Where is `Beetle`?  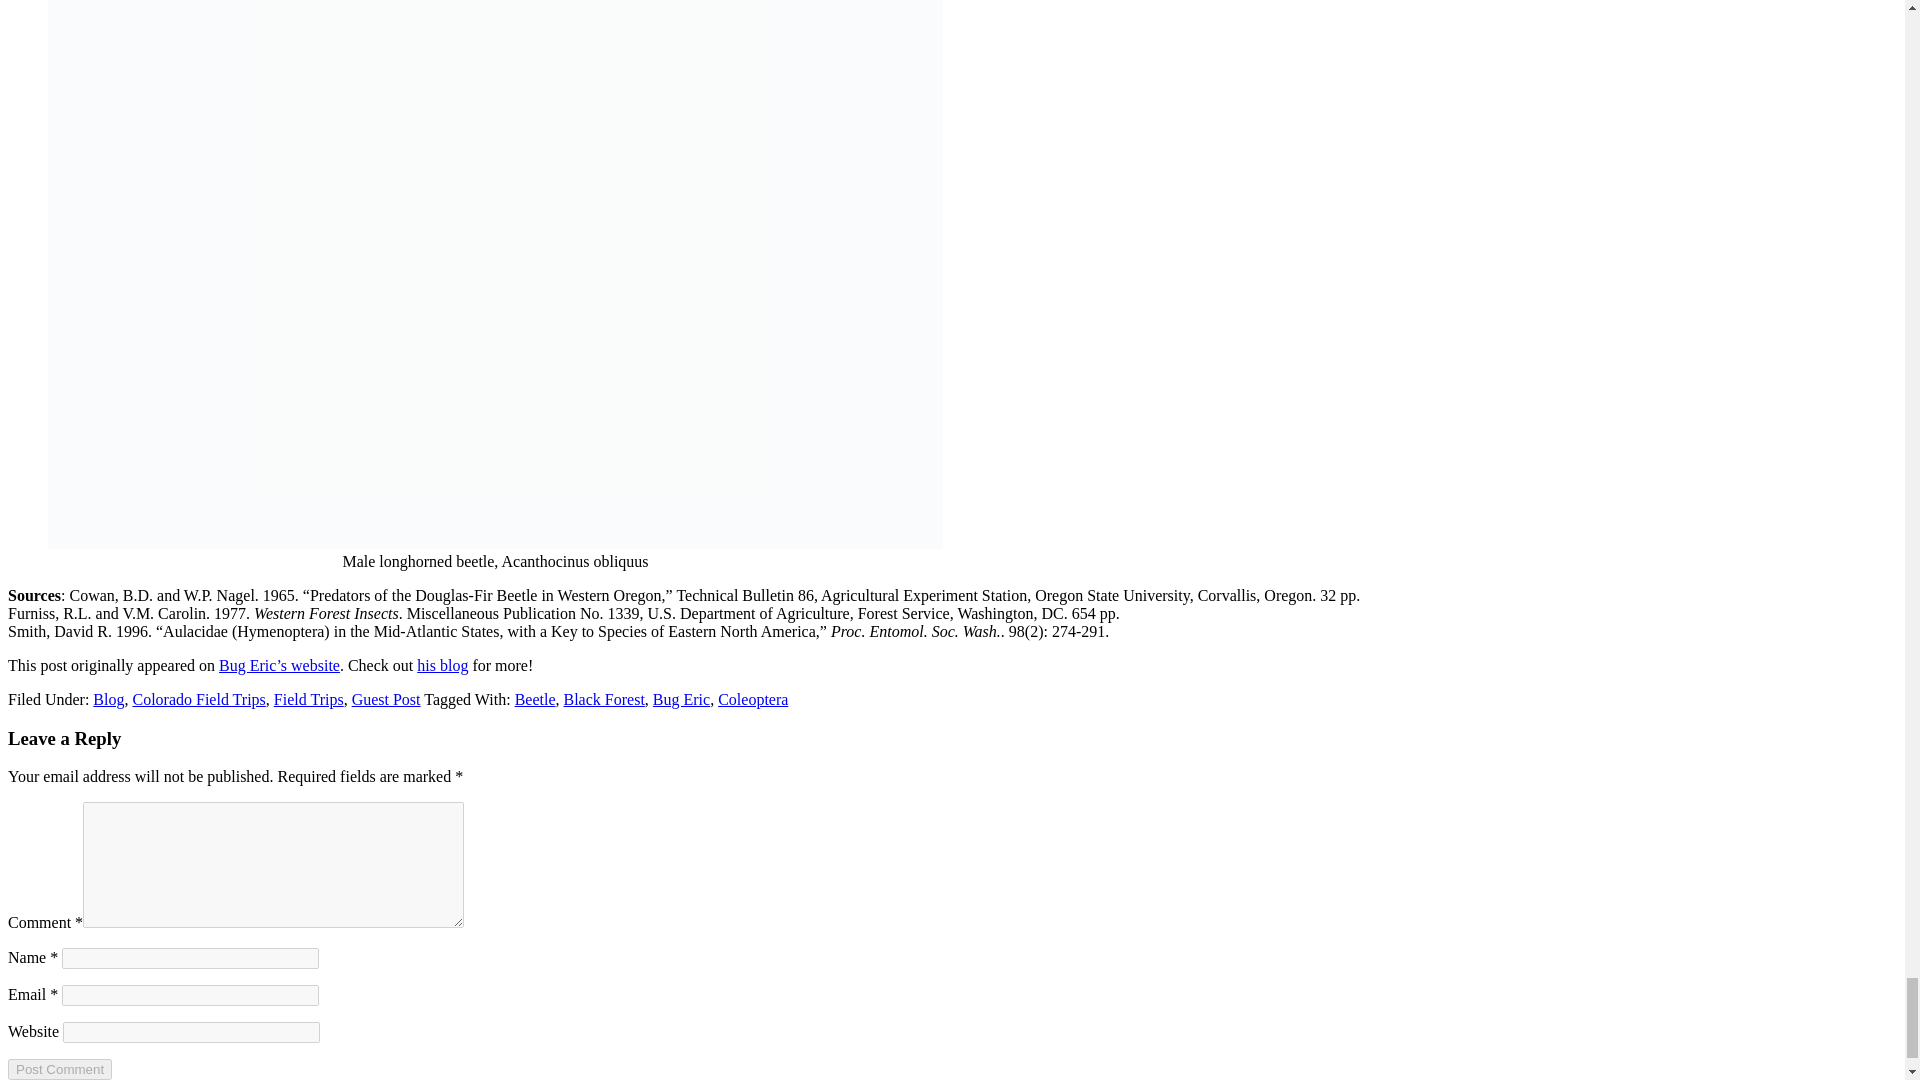
Beetle is located at coordinates (535, 700).